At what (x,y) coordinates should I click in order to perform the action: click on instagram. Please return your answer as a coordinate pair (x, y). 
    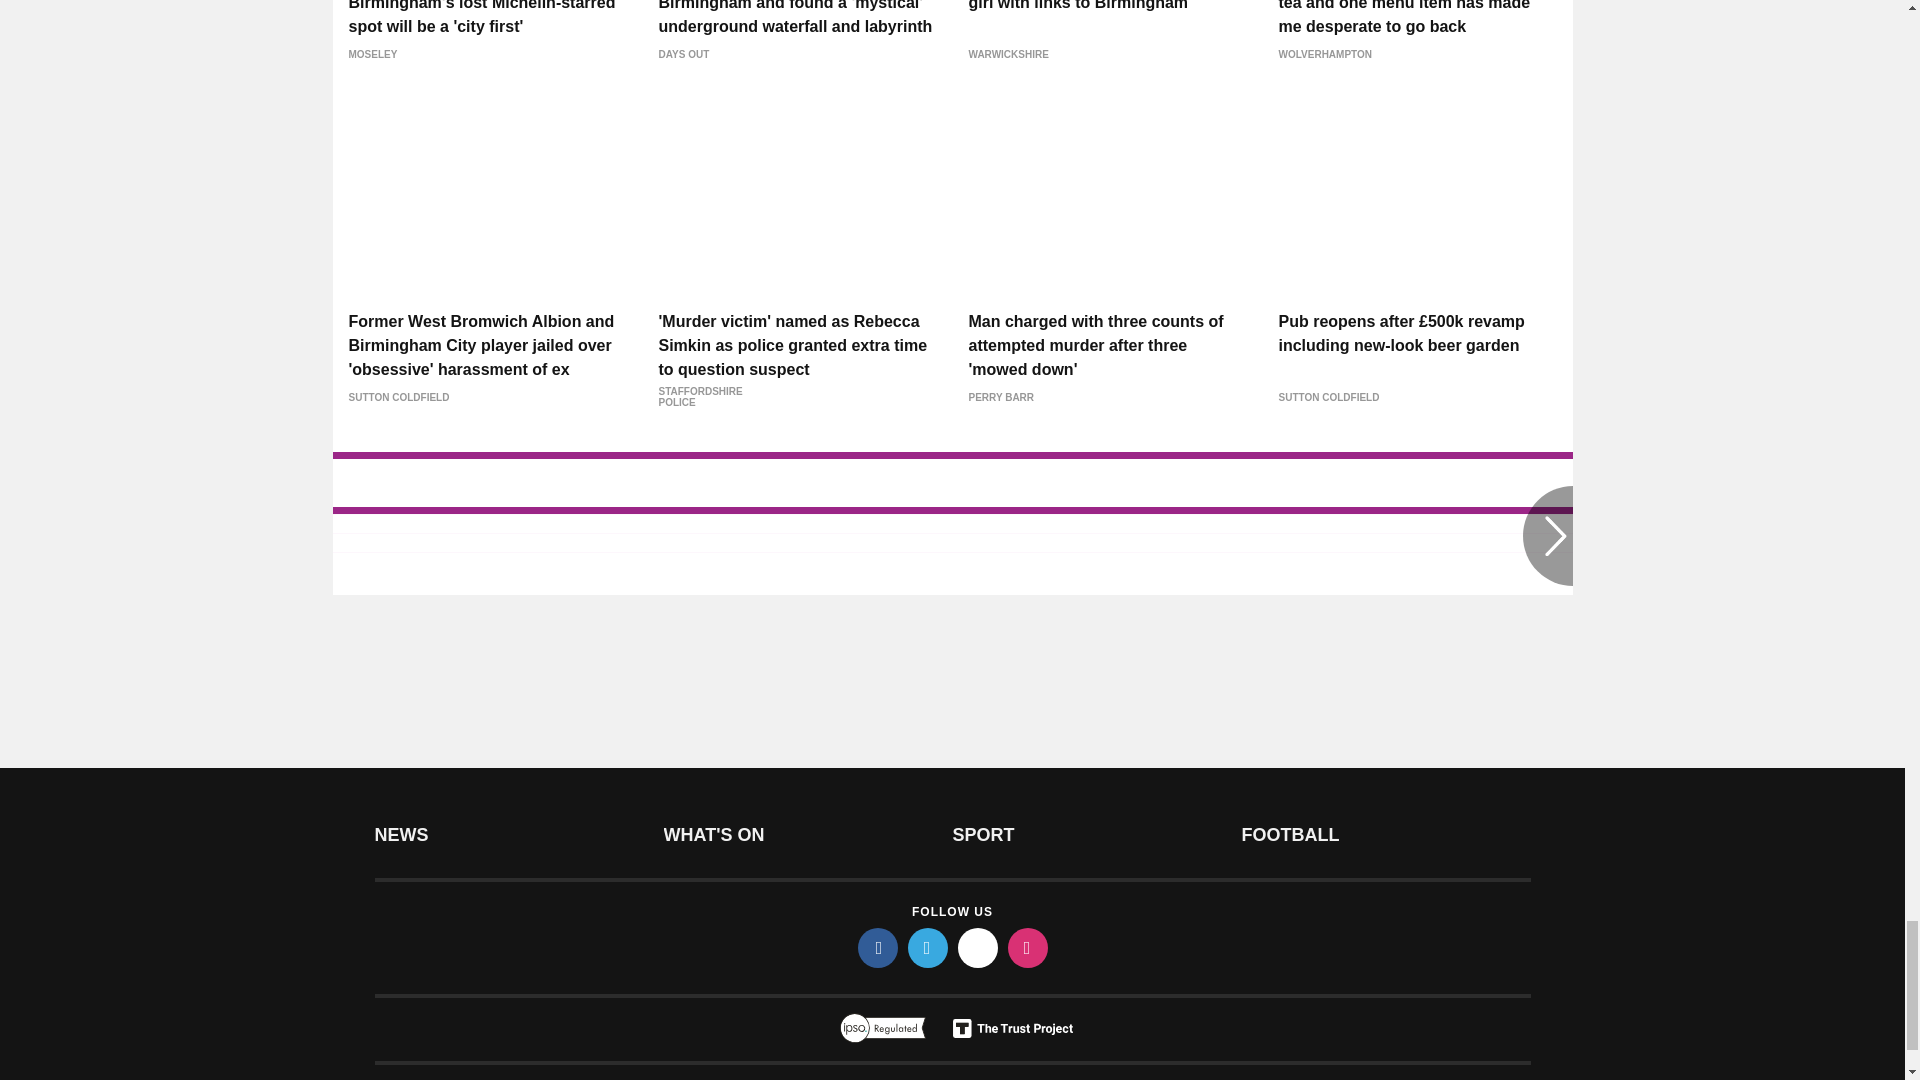
    Looking at the image, I should click on (1028, 947).